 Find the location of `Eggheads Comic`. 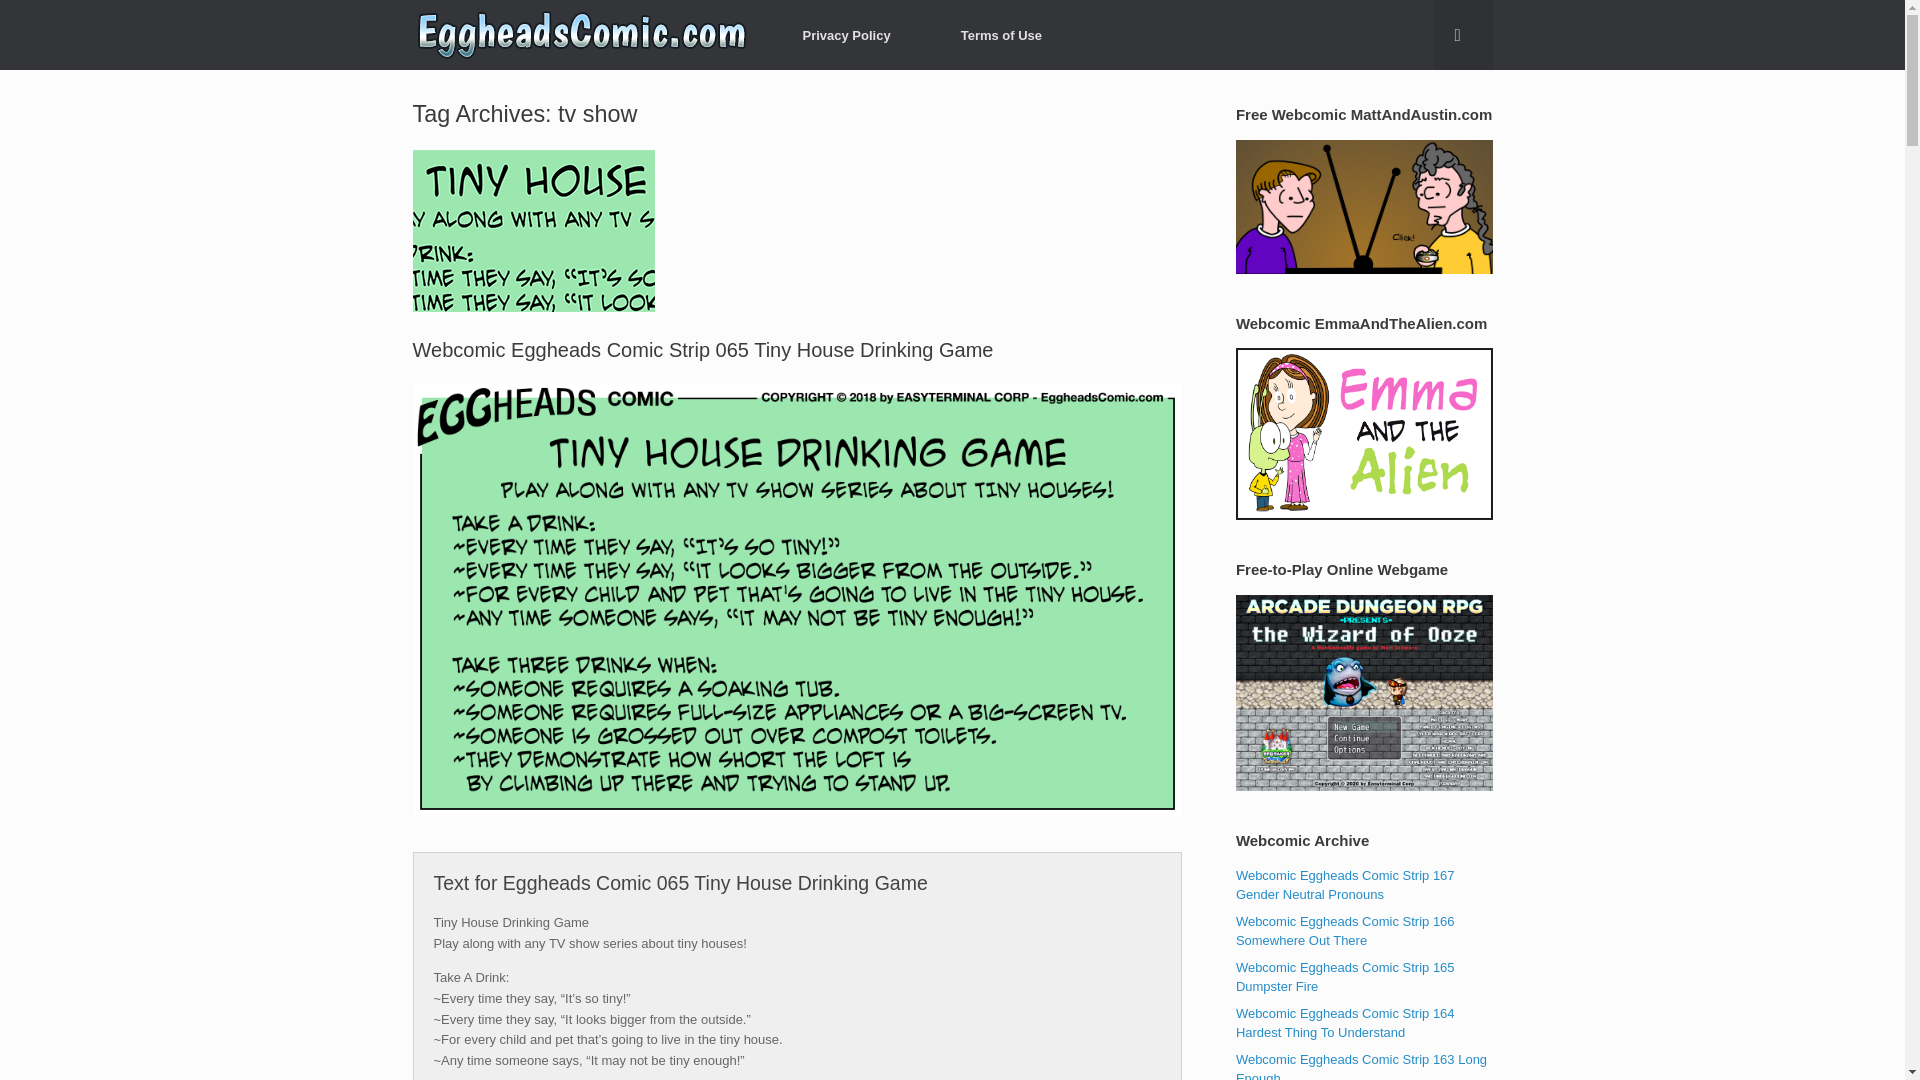

Eggheads Comic is located at coordinates (582, 35).